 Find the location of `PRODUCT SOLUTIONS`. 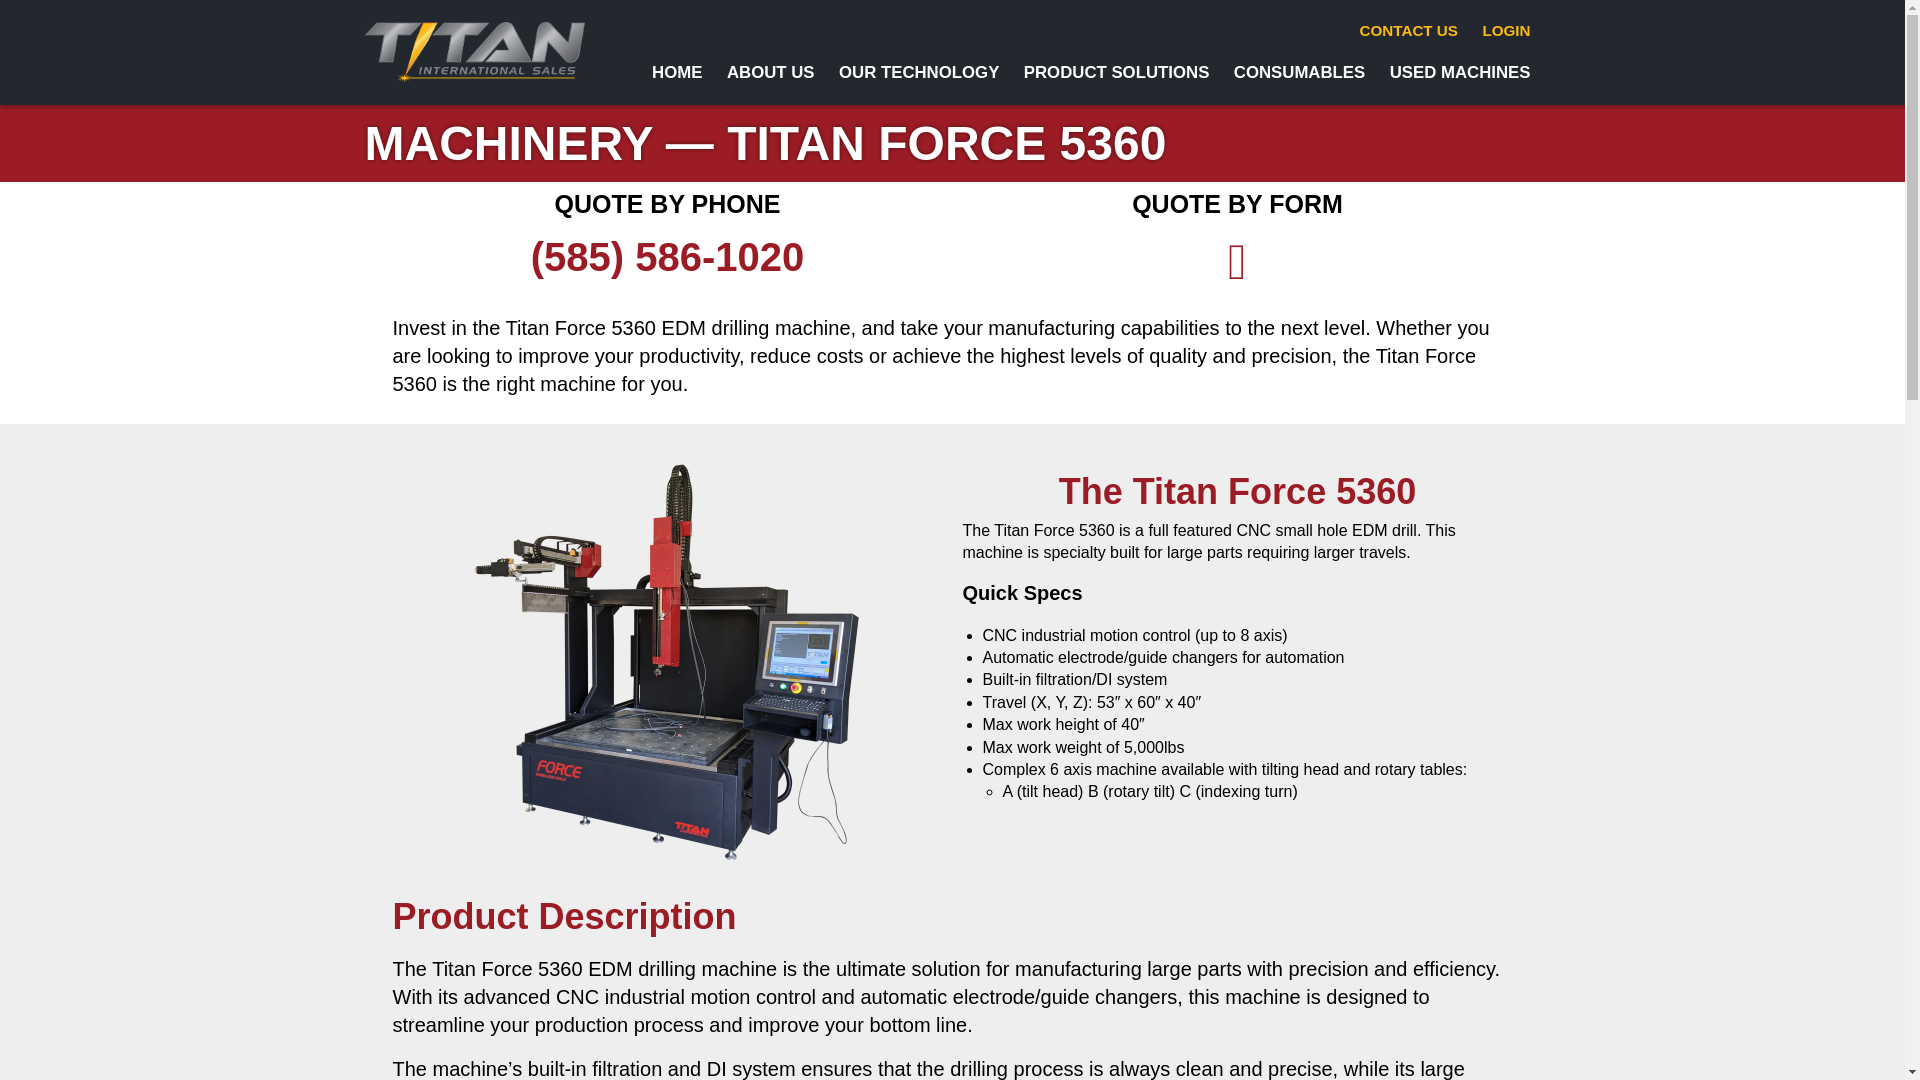

PRODUCT SOLUTIONS is located at coordinates (1116, 72).